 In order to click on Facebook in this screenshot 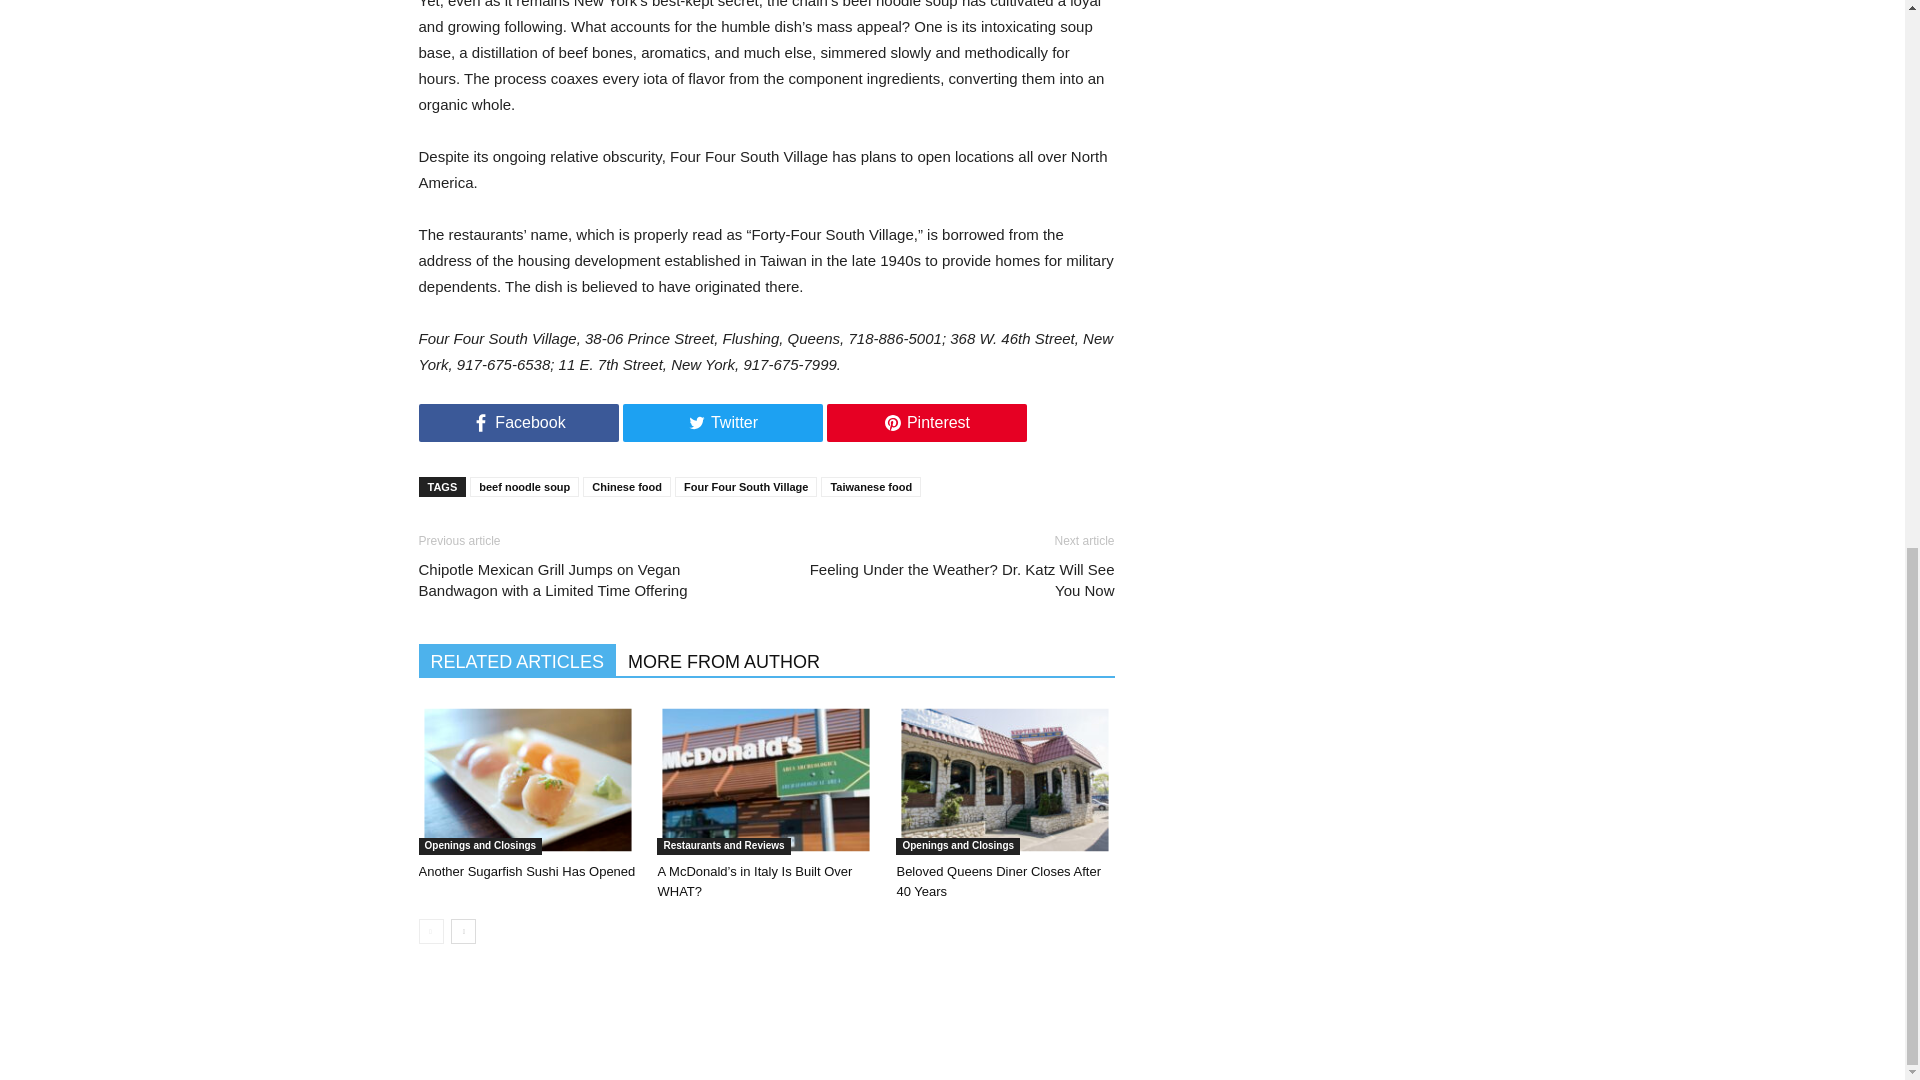, I will do `click(518, 422)`.